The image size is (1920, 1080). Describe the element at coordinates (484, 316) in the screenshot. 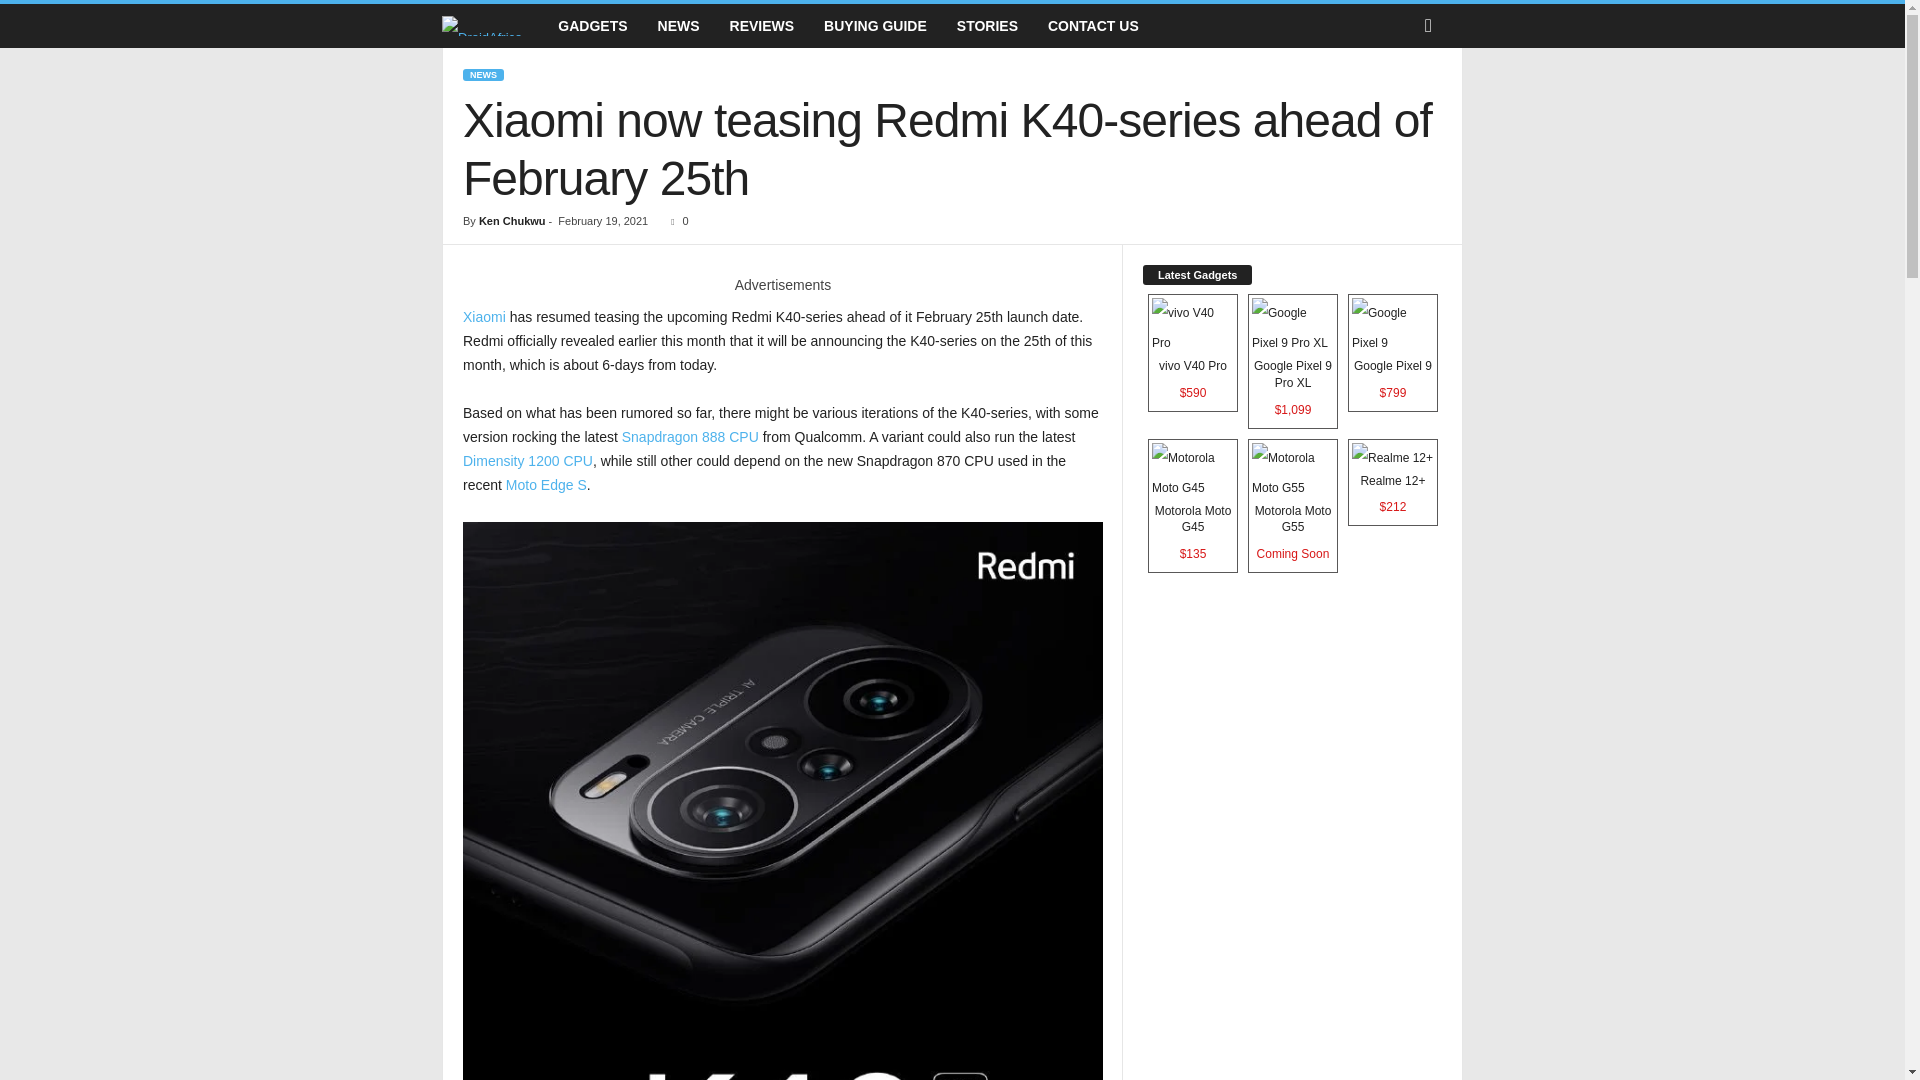

I see `Xiaomi` at that location.